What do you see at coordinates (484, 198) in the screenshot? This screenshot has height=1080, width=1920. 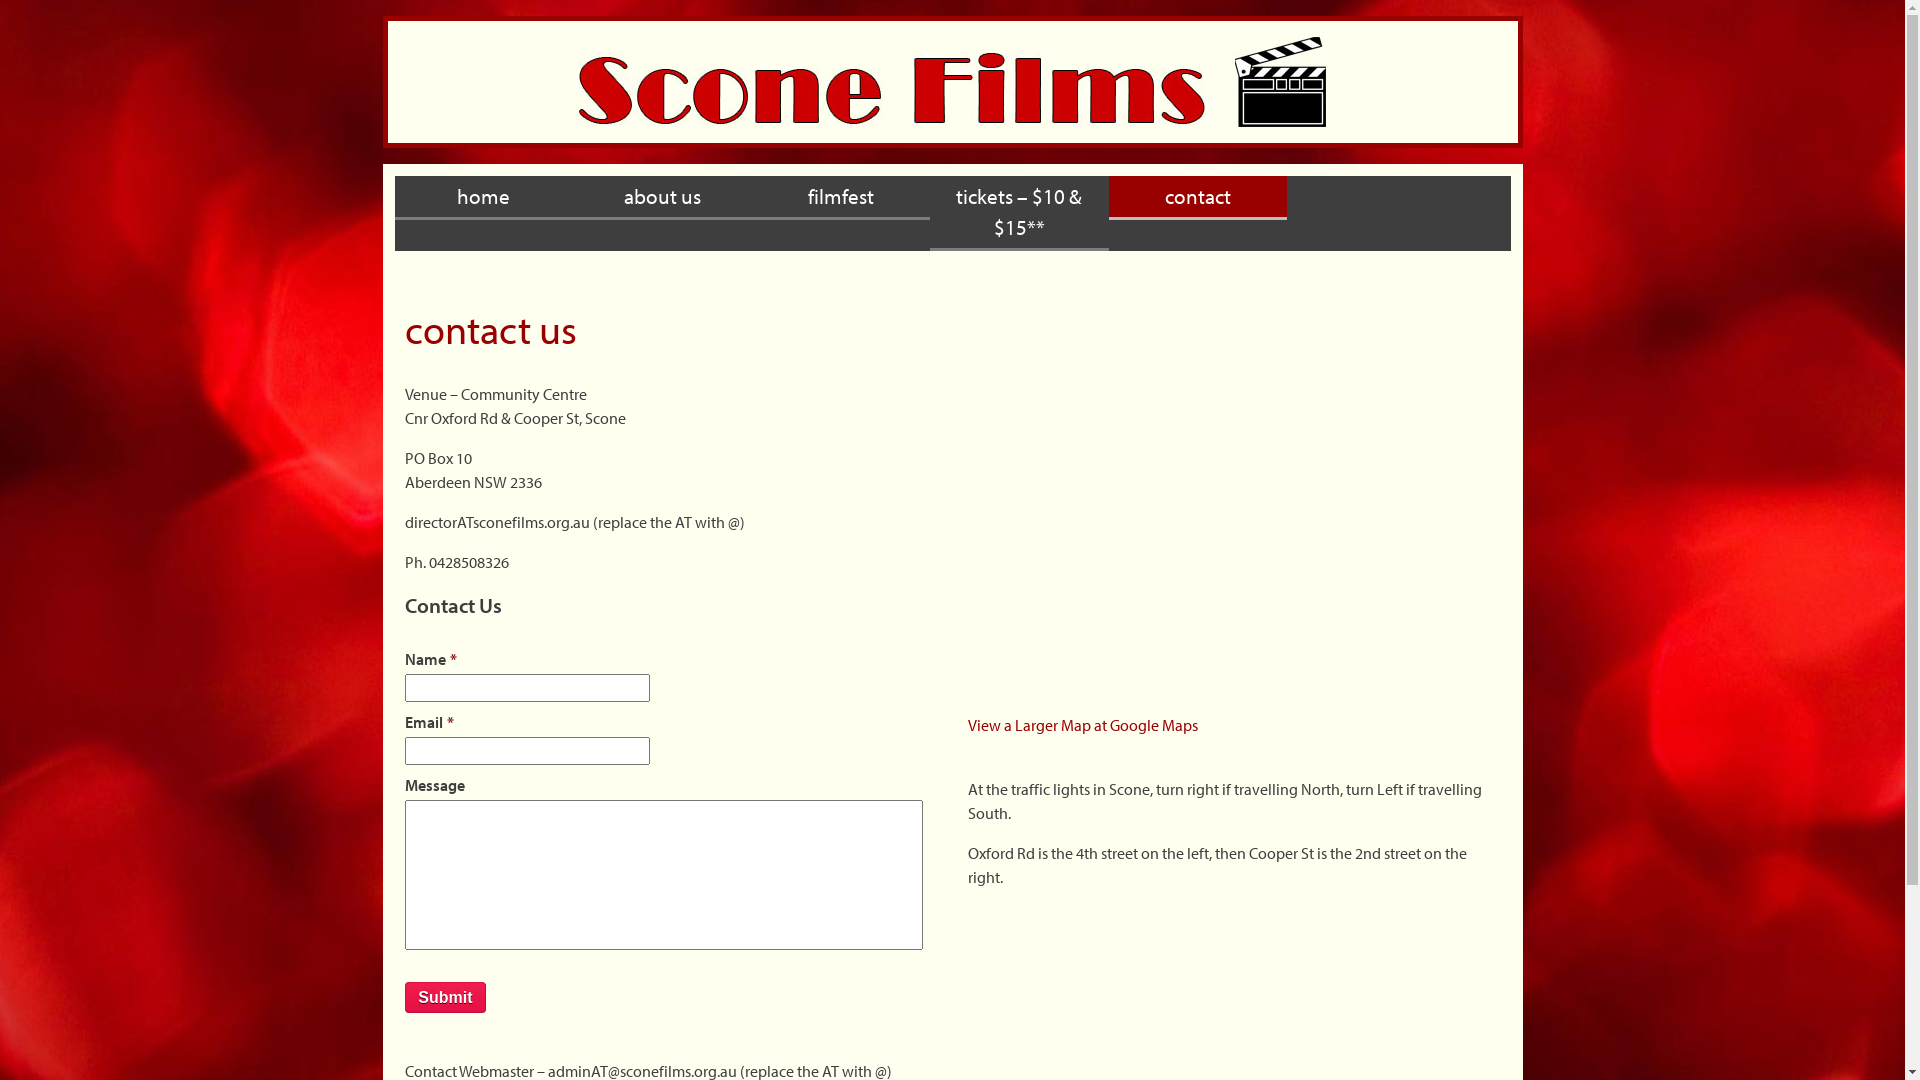 I see `home` at bounding box center [484, 198].